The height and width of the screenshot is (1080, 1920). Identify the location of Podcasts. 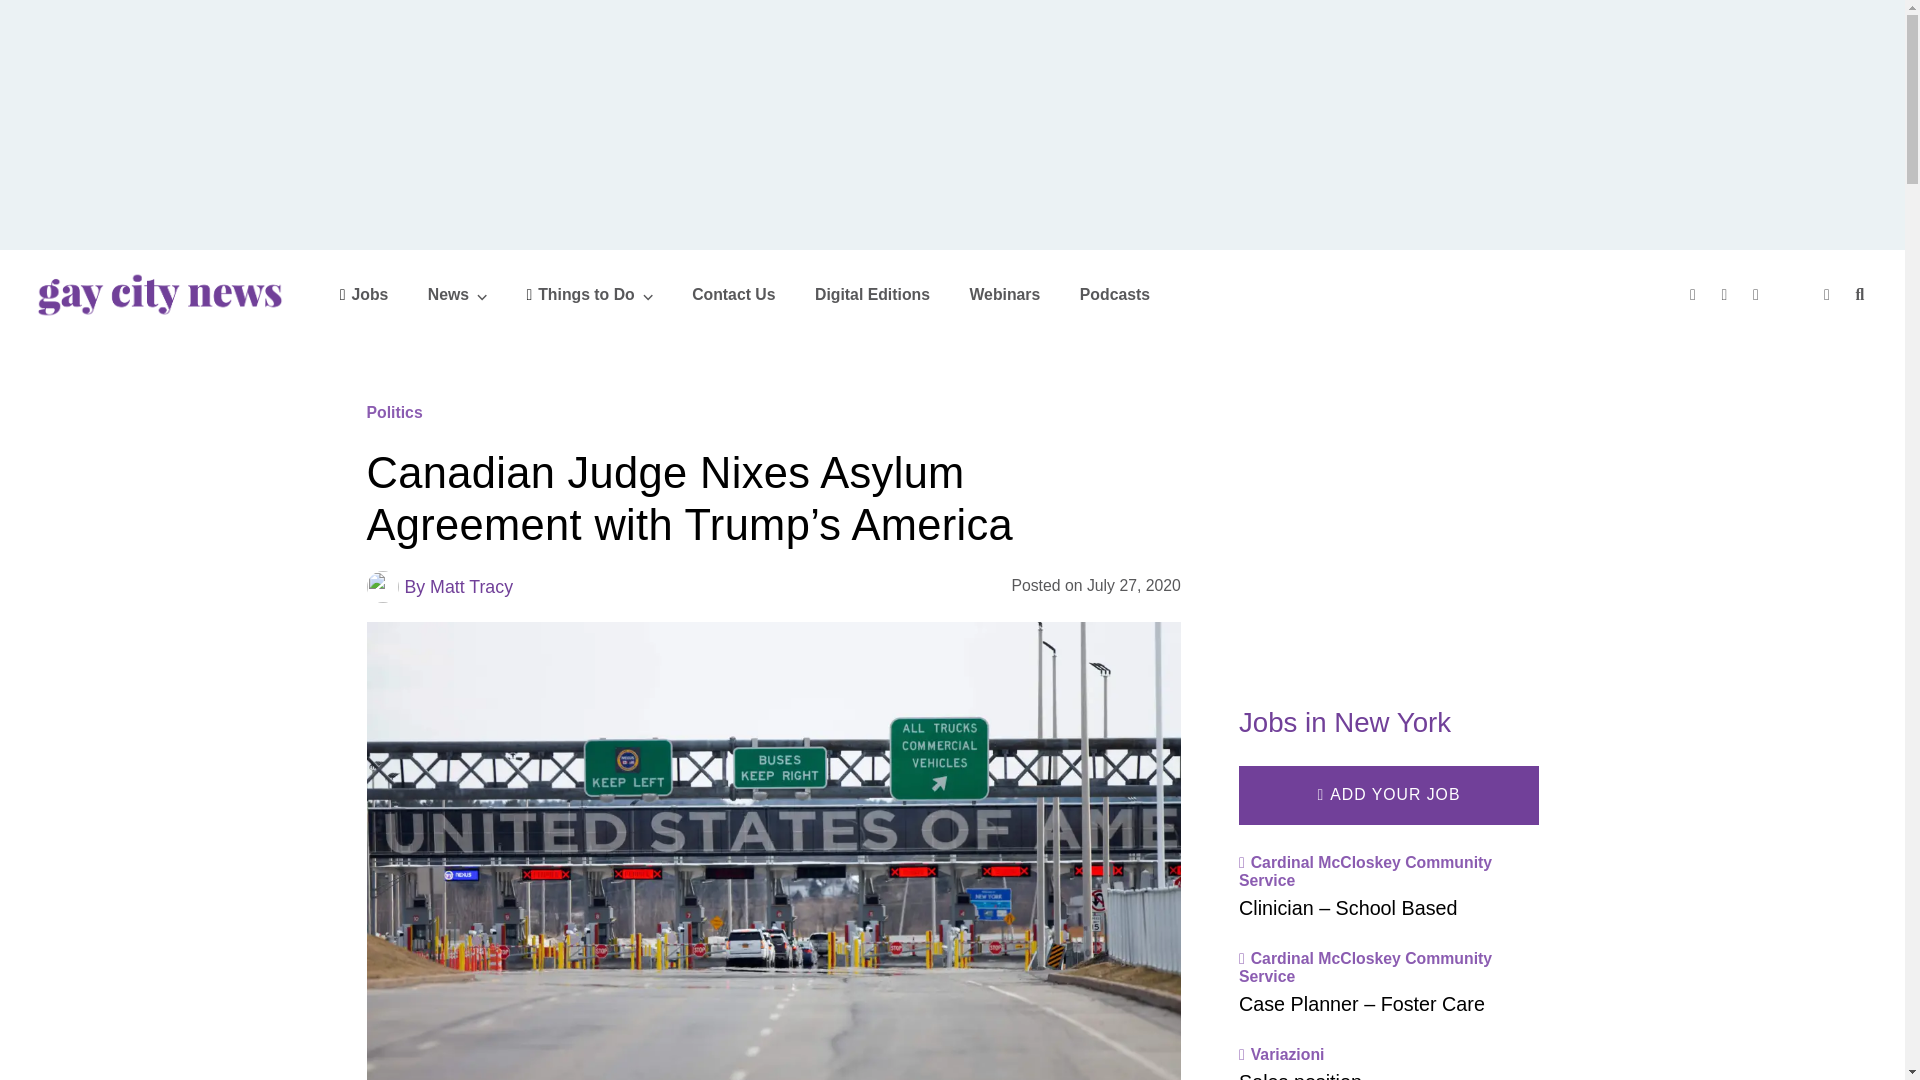
(1114, 294).